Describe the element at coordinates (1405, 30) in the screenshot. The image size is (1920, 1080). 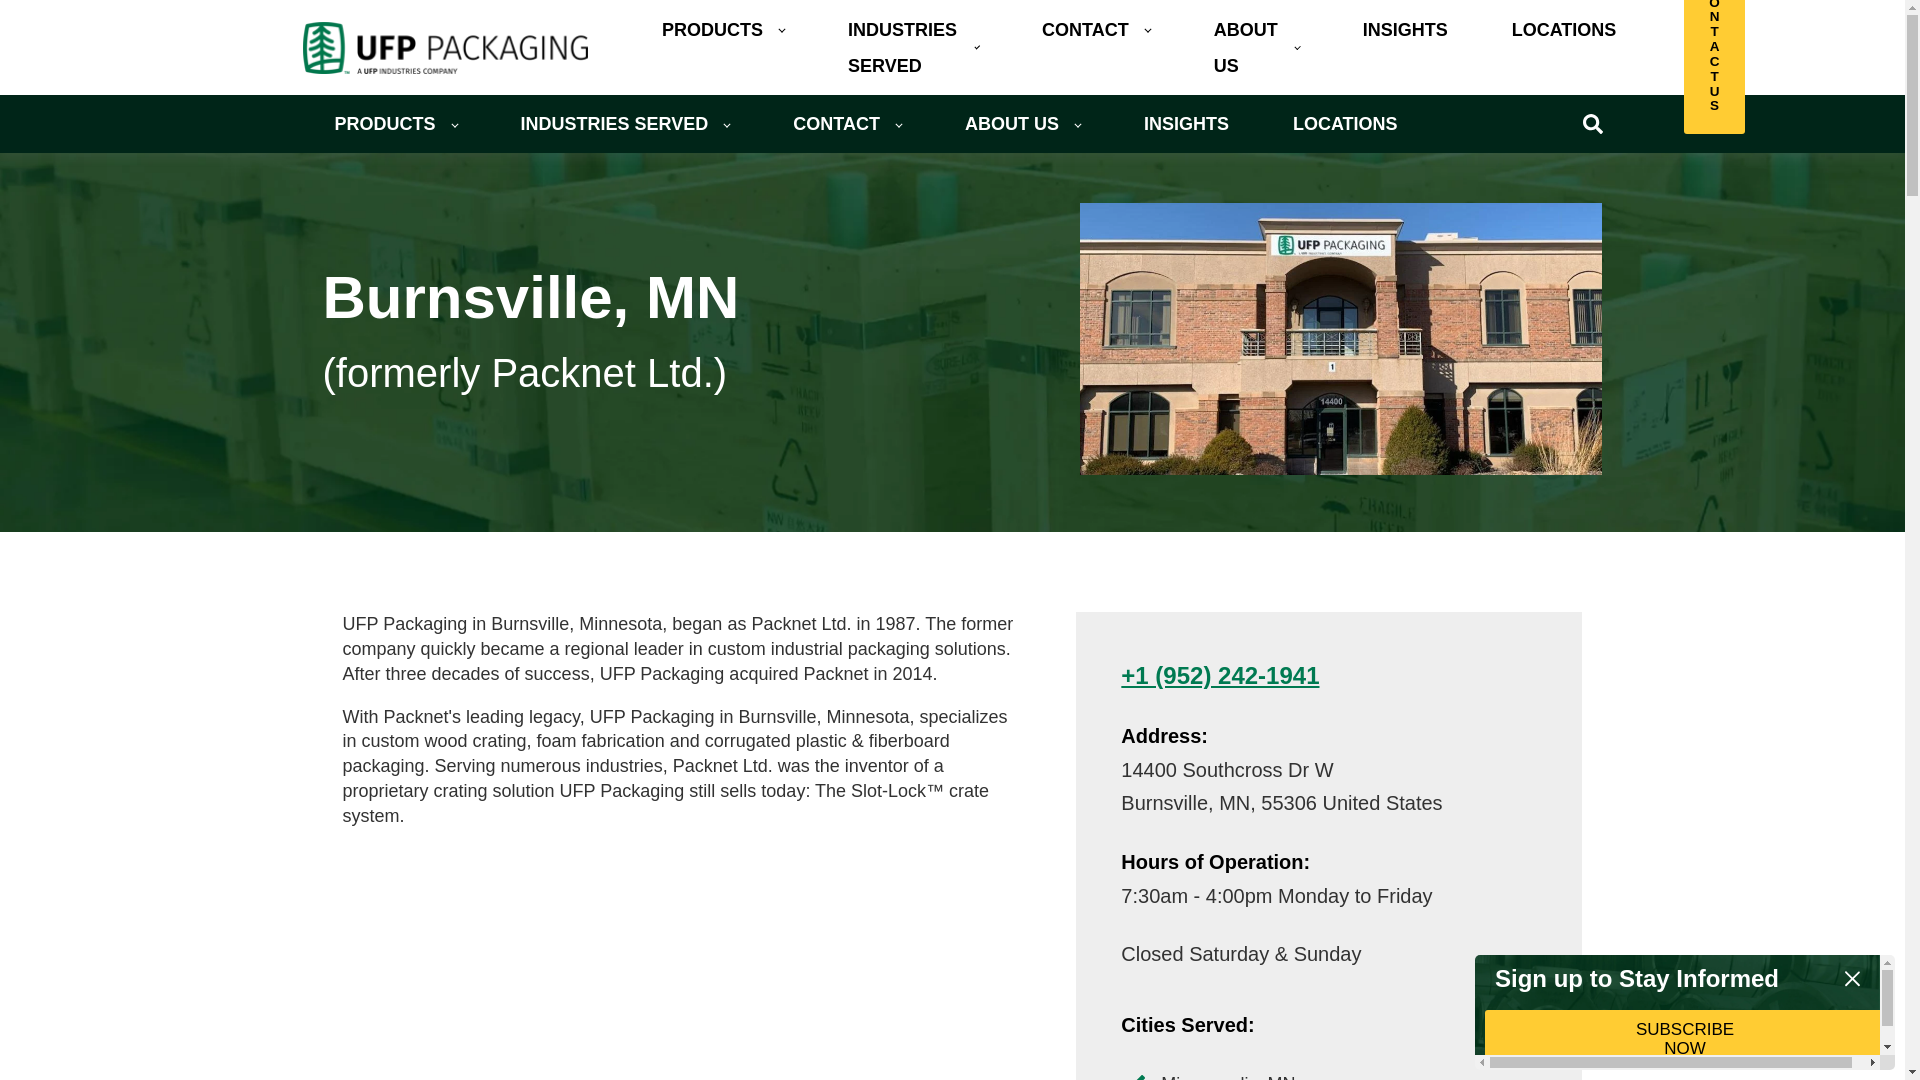
I see `INSIGHTS` at that location.